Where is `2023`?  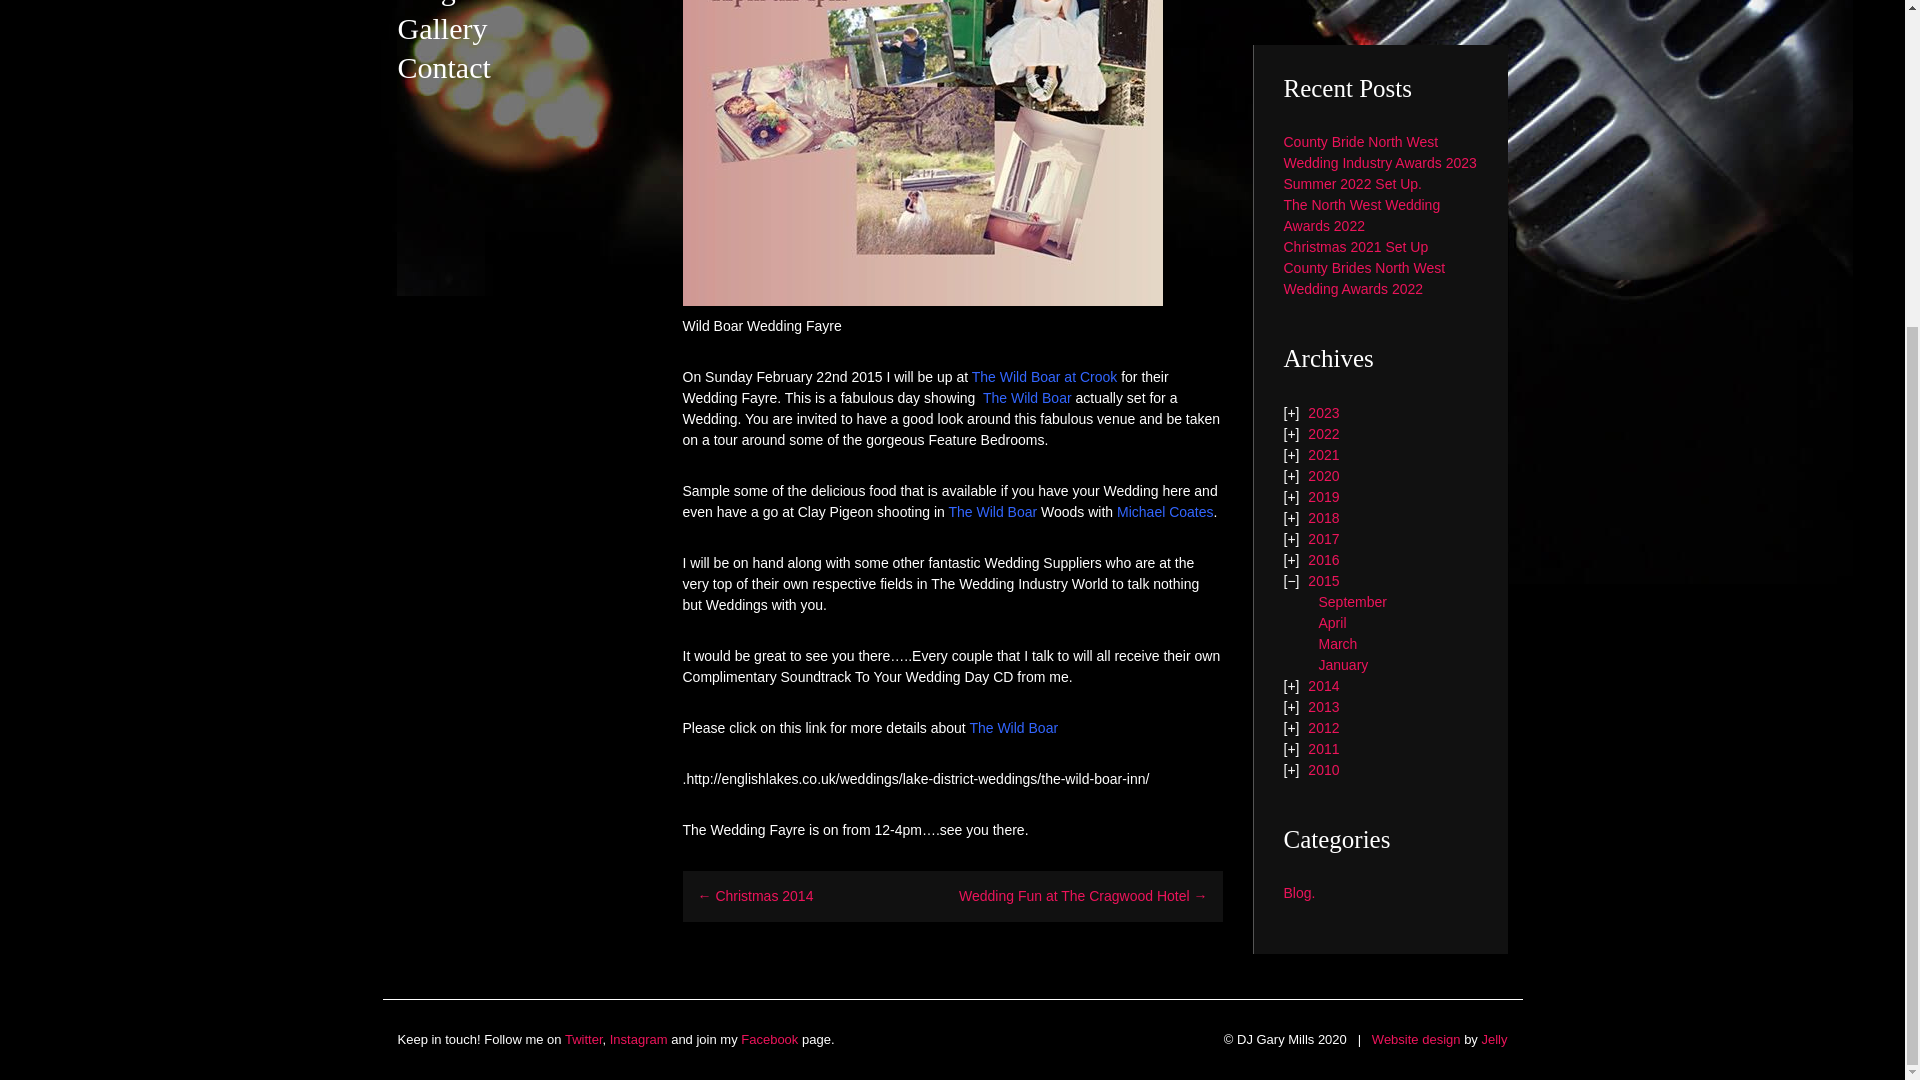 2023 is located at coordinates (1322, 412).